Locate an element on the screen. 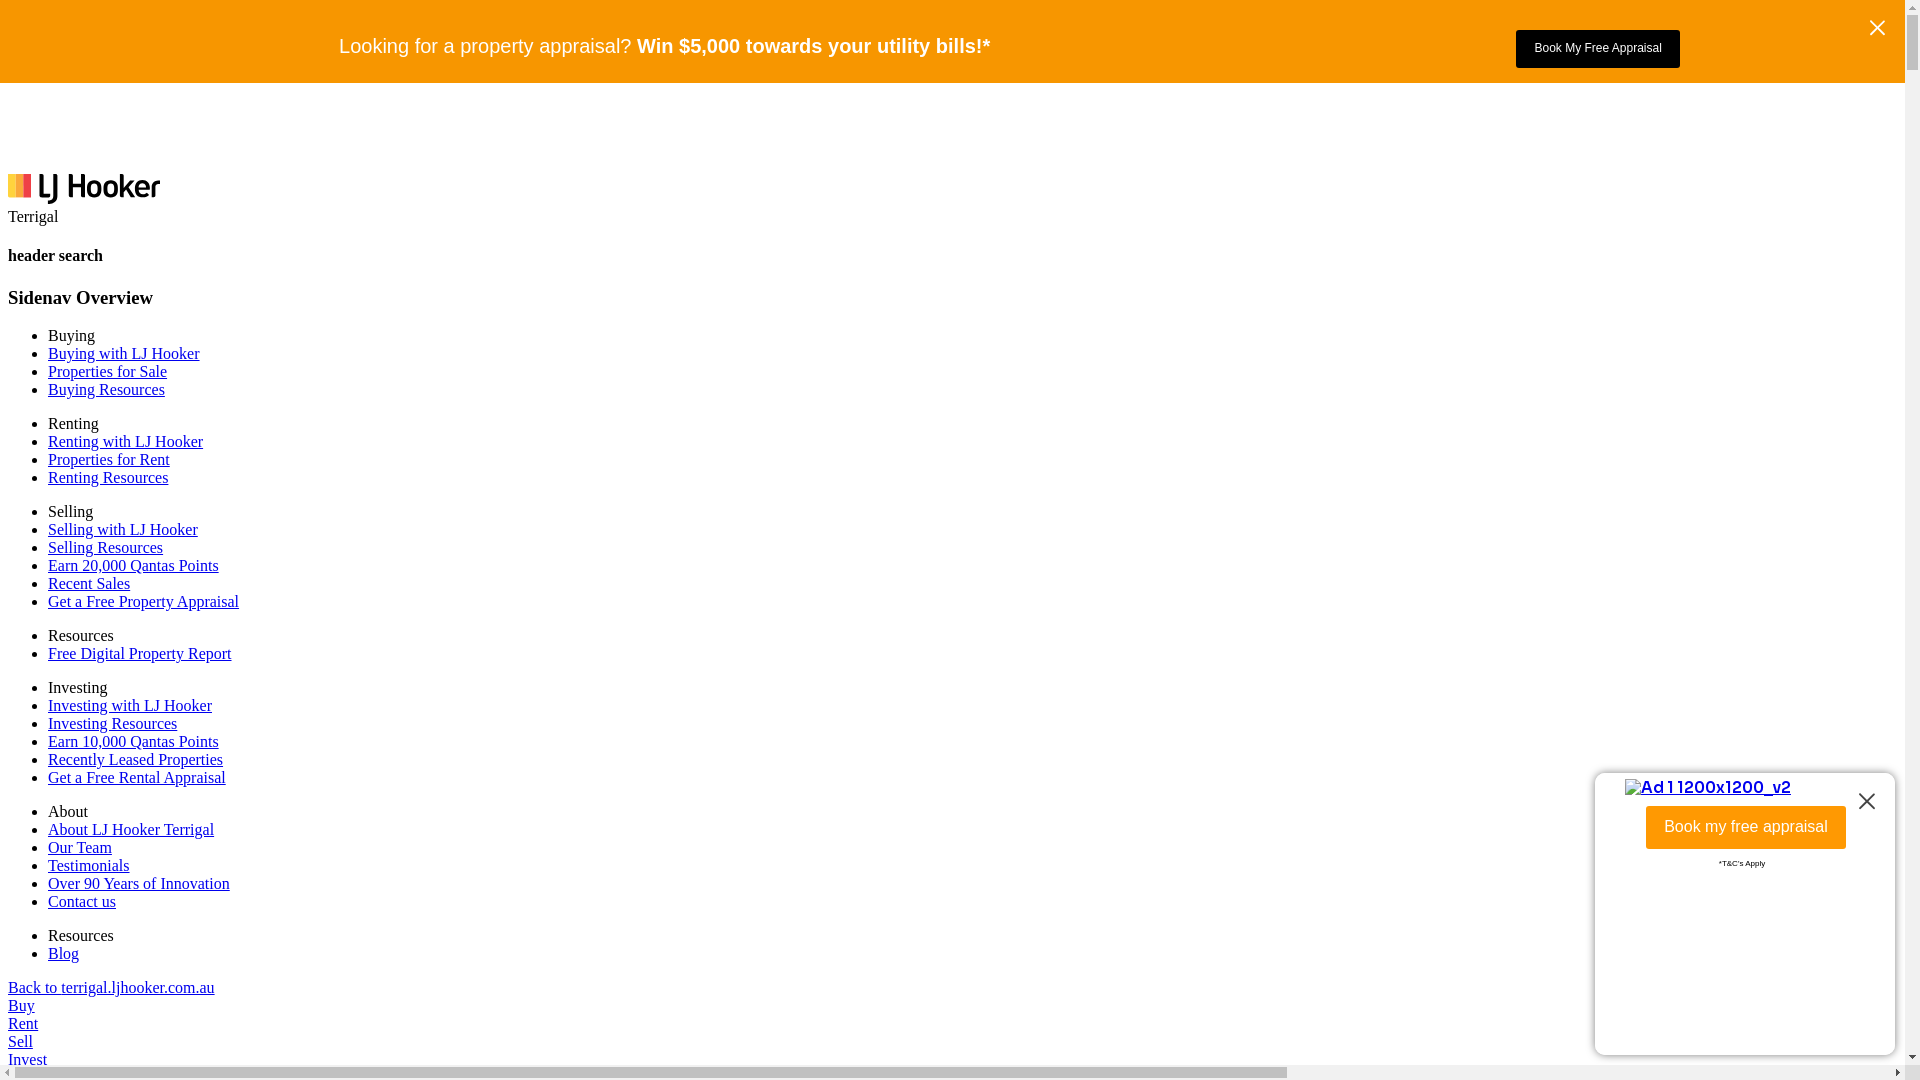 This screenshot has height=1080, width=1920. Free Digital Property Report is located at coordinates (140, 654).